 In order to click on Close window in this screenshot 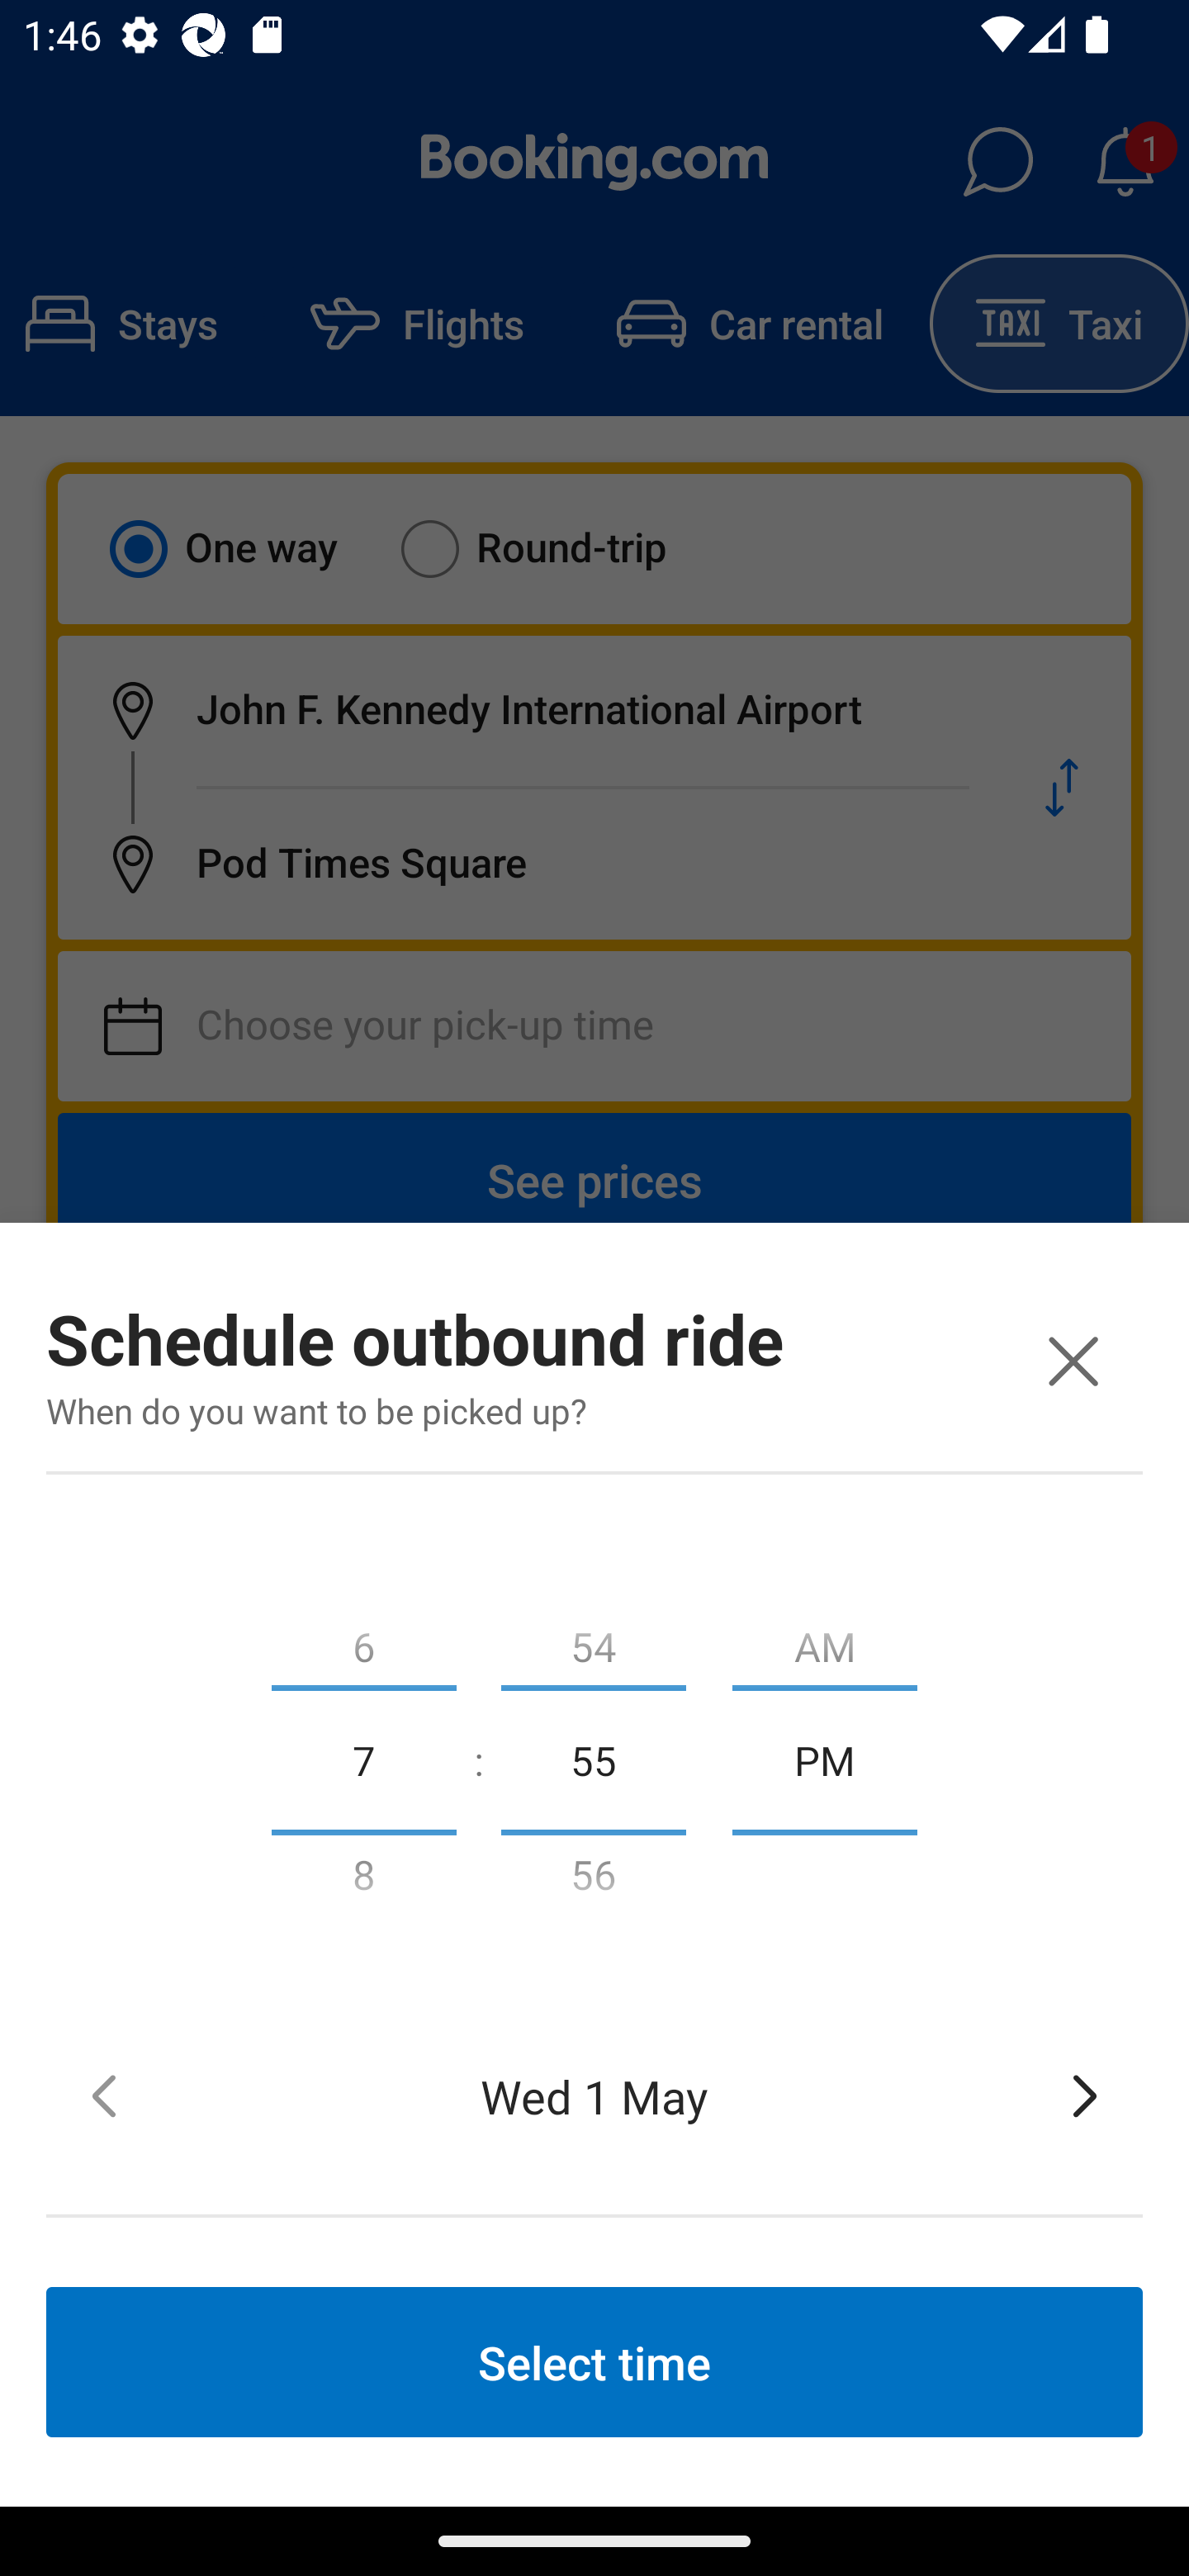, I will do `click(1073, 1361)`.